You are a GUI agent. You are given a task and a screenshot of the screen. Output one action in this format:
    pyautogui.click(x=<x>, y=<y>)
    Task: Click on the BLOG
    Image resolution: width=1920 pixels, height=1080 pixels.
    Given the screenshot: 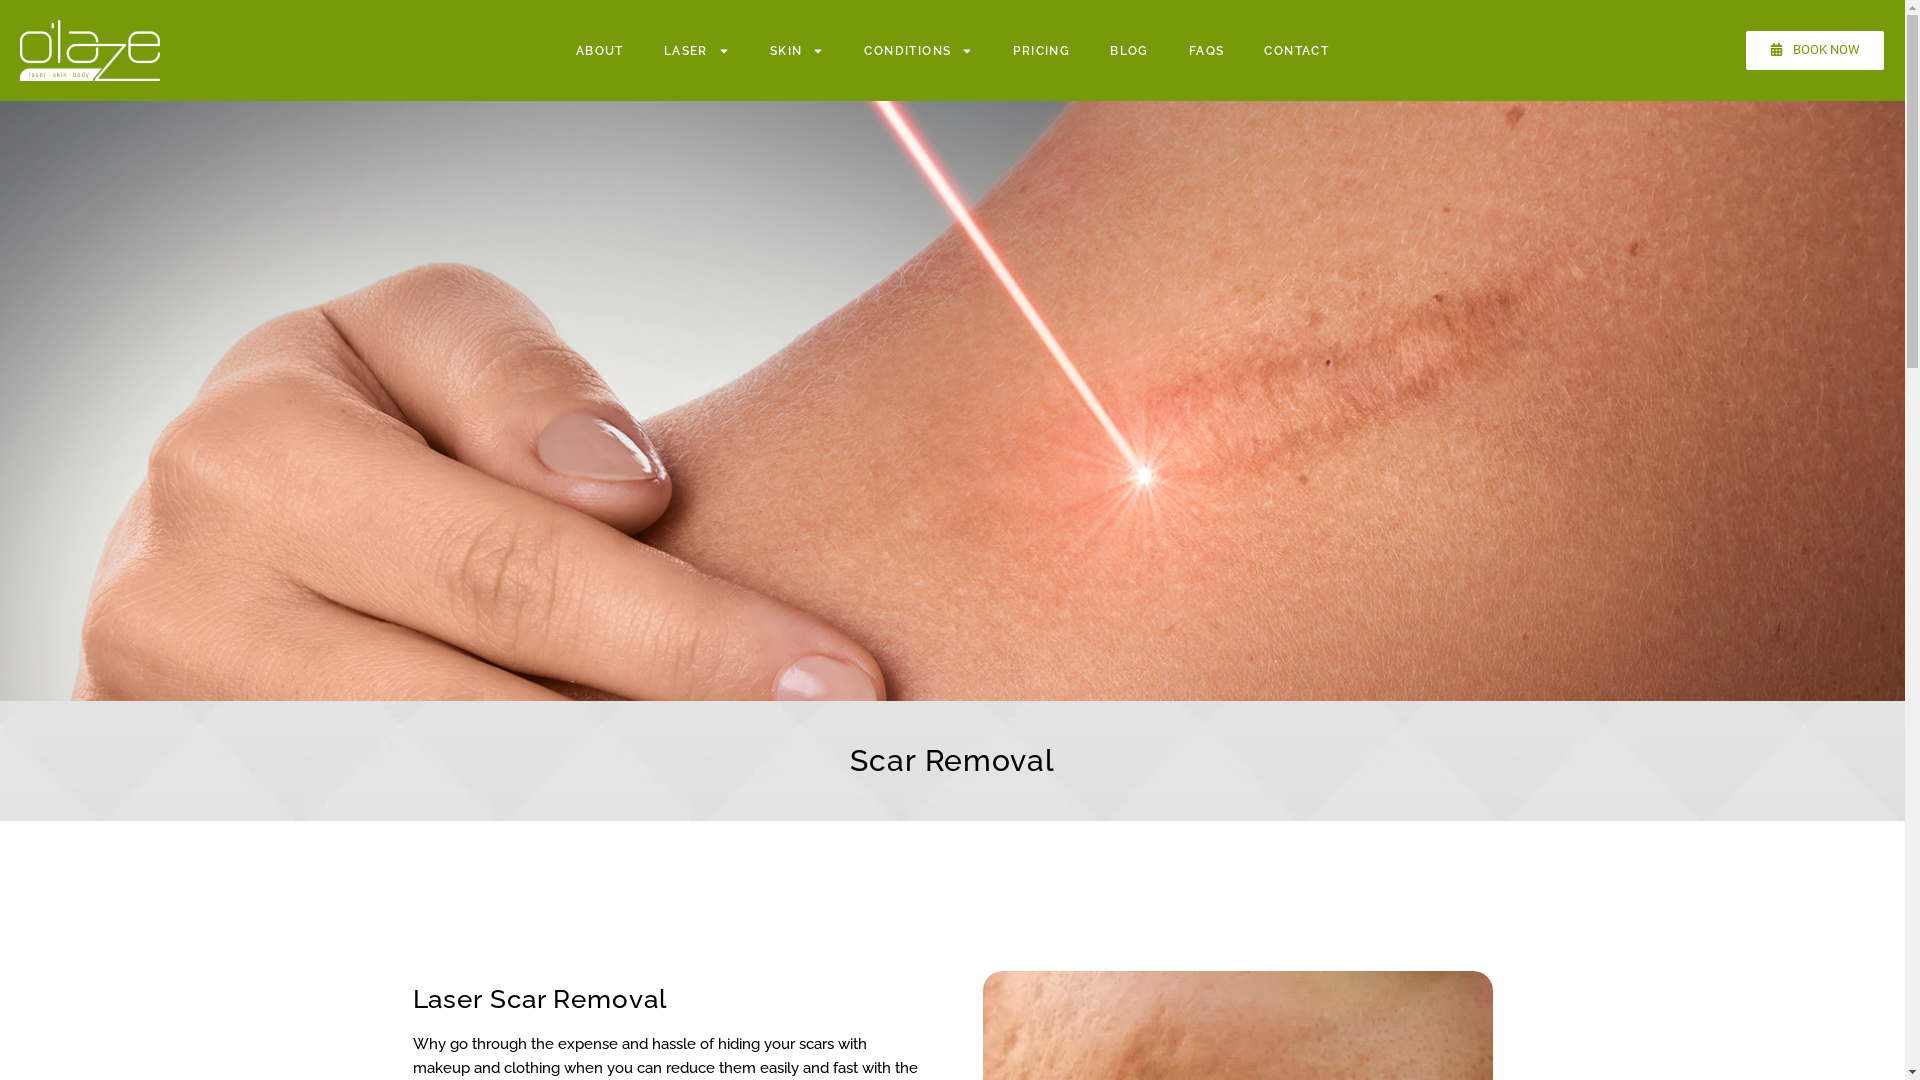 What is the action you would take?
    pyautogui.click(x=1130, y=51)
    